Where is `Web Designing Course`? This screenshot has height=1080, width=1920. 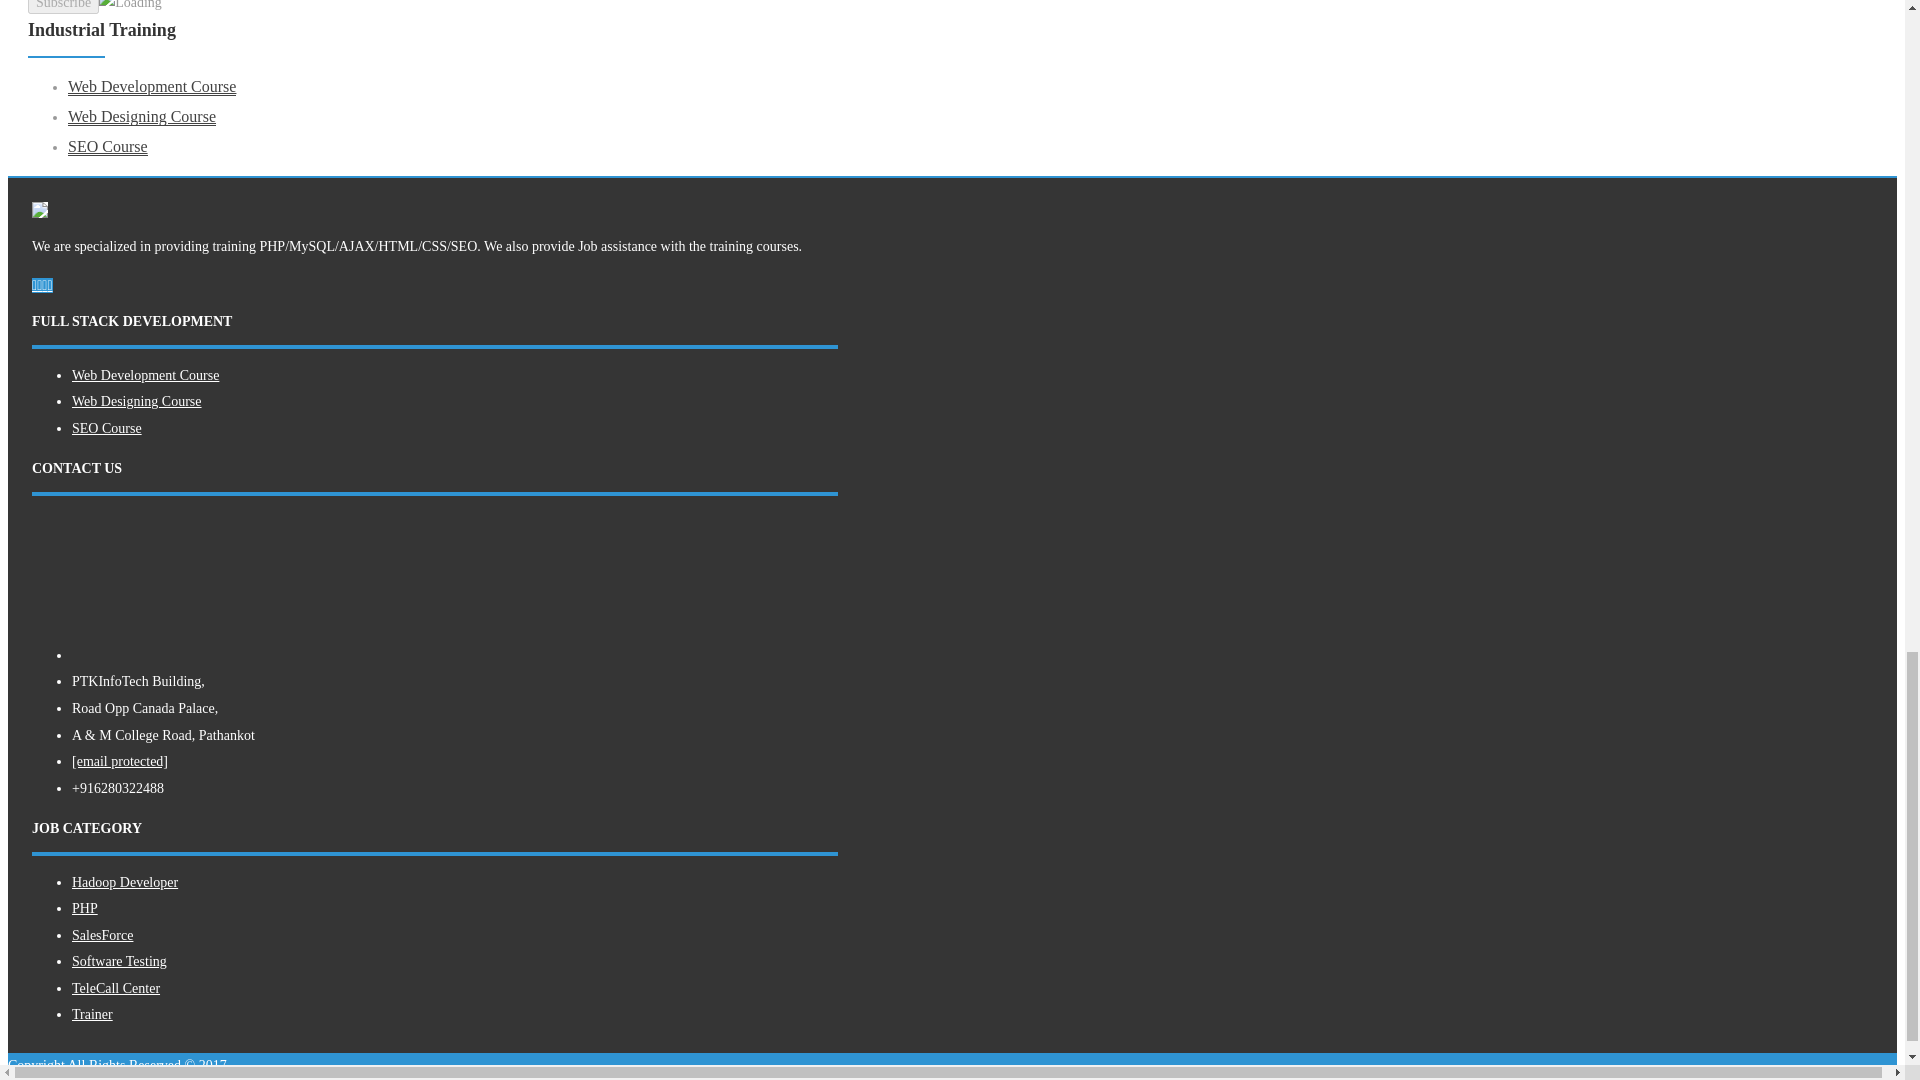 Web Designing Course is located at coordinates (141, 117).